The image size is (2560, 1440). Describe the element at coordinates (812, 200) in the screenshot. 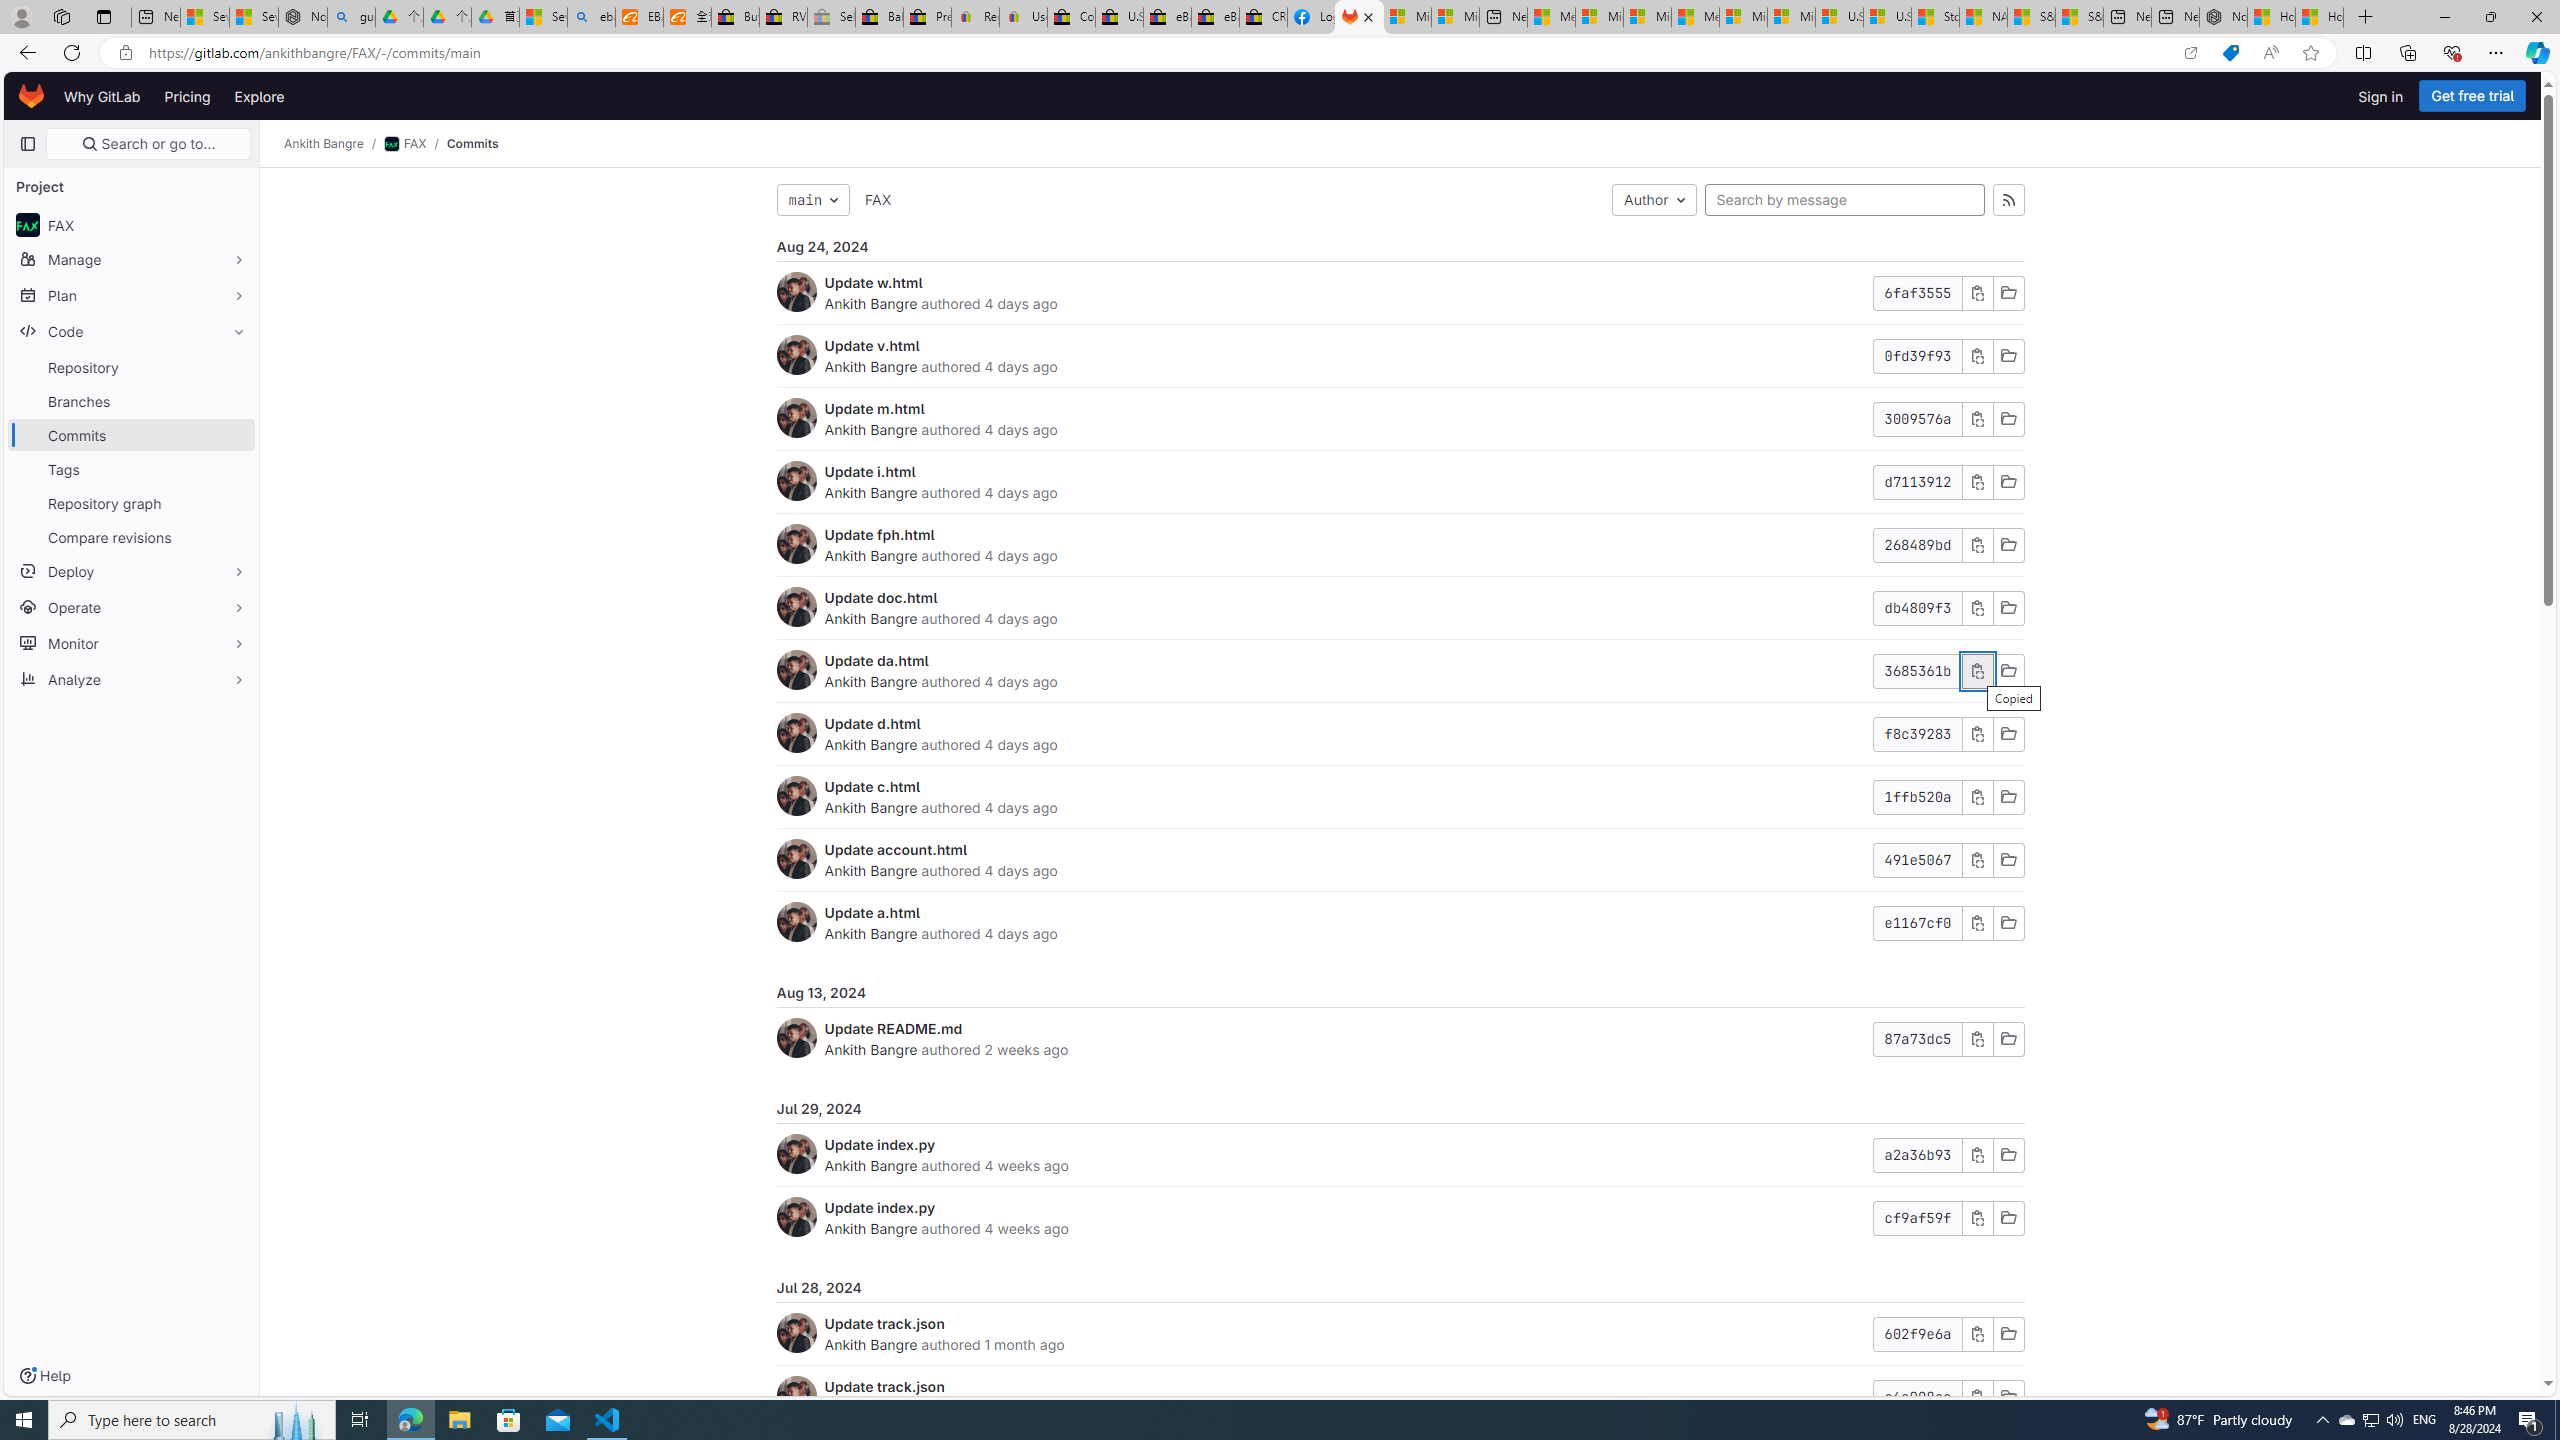

I see `main` at that location.